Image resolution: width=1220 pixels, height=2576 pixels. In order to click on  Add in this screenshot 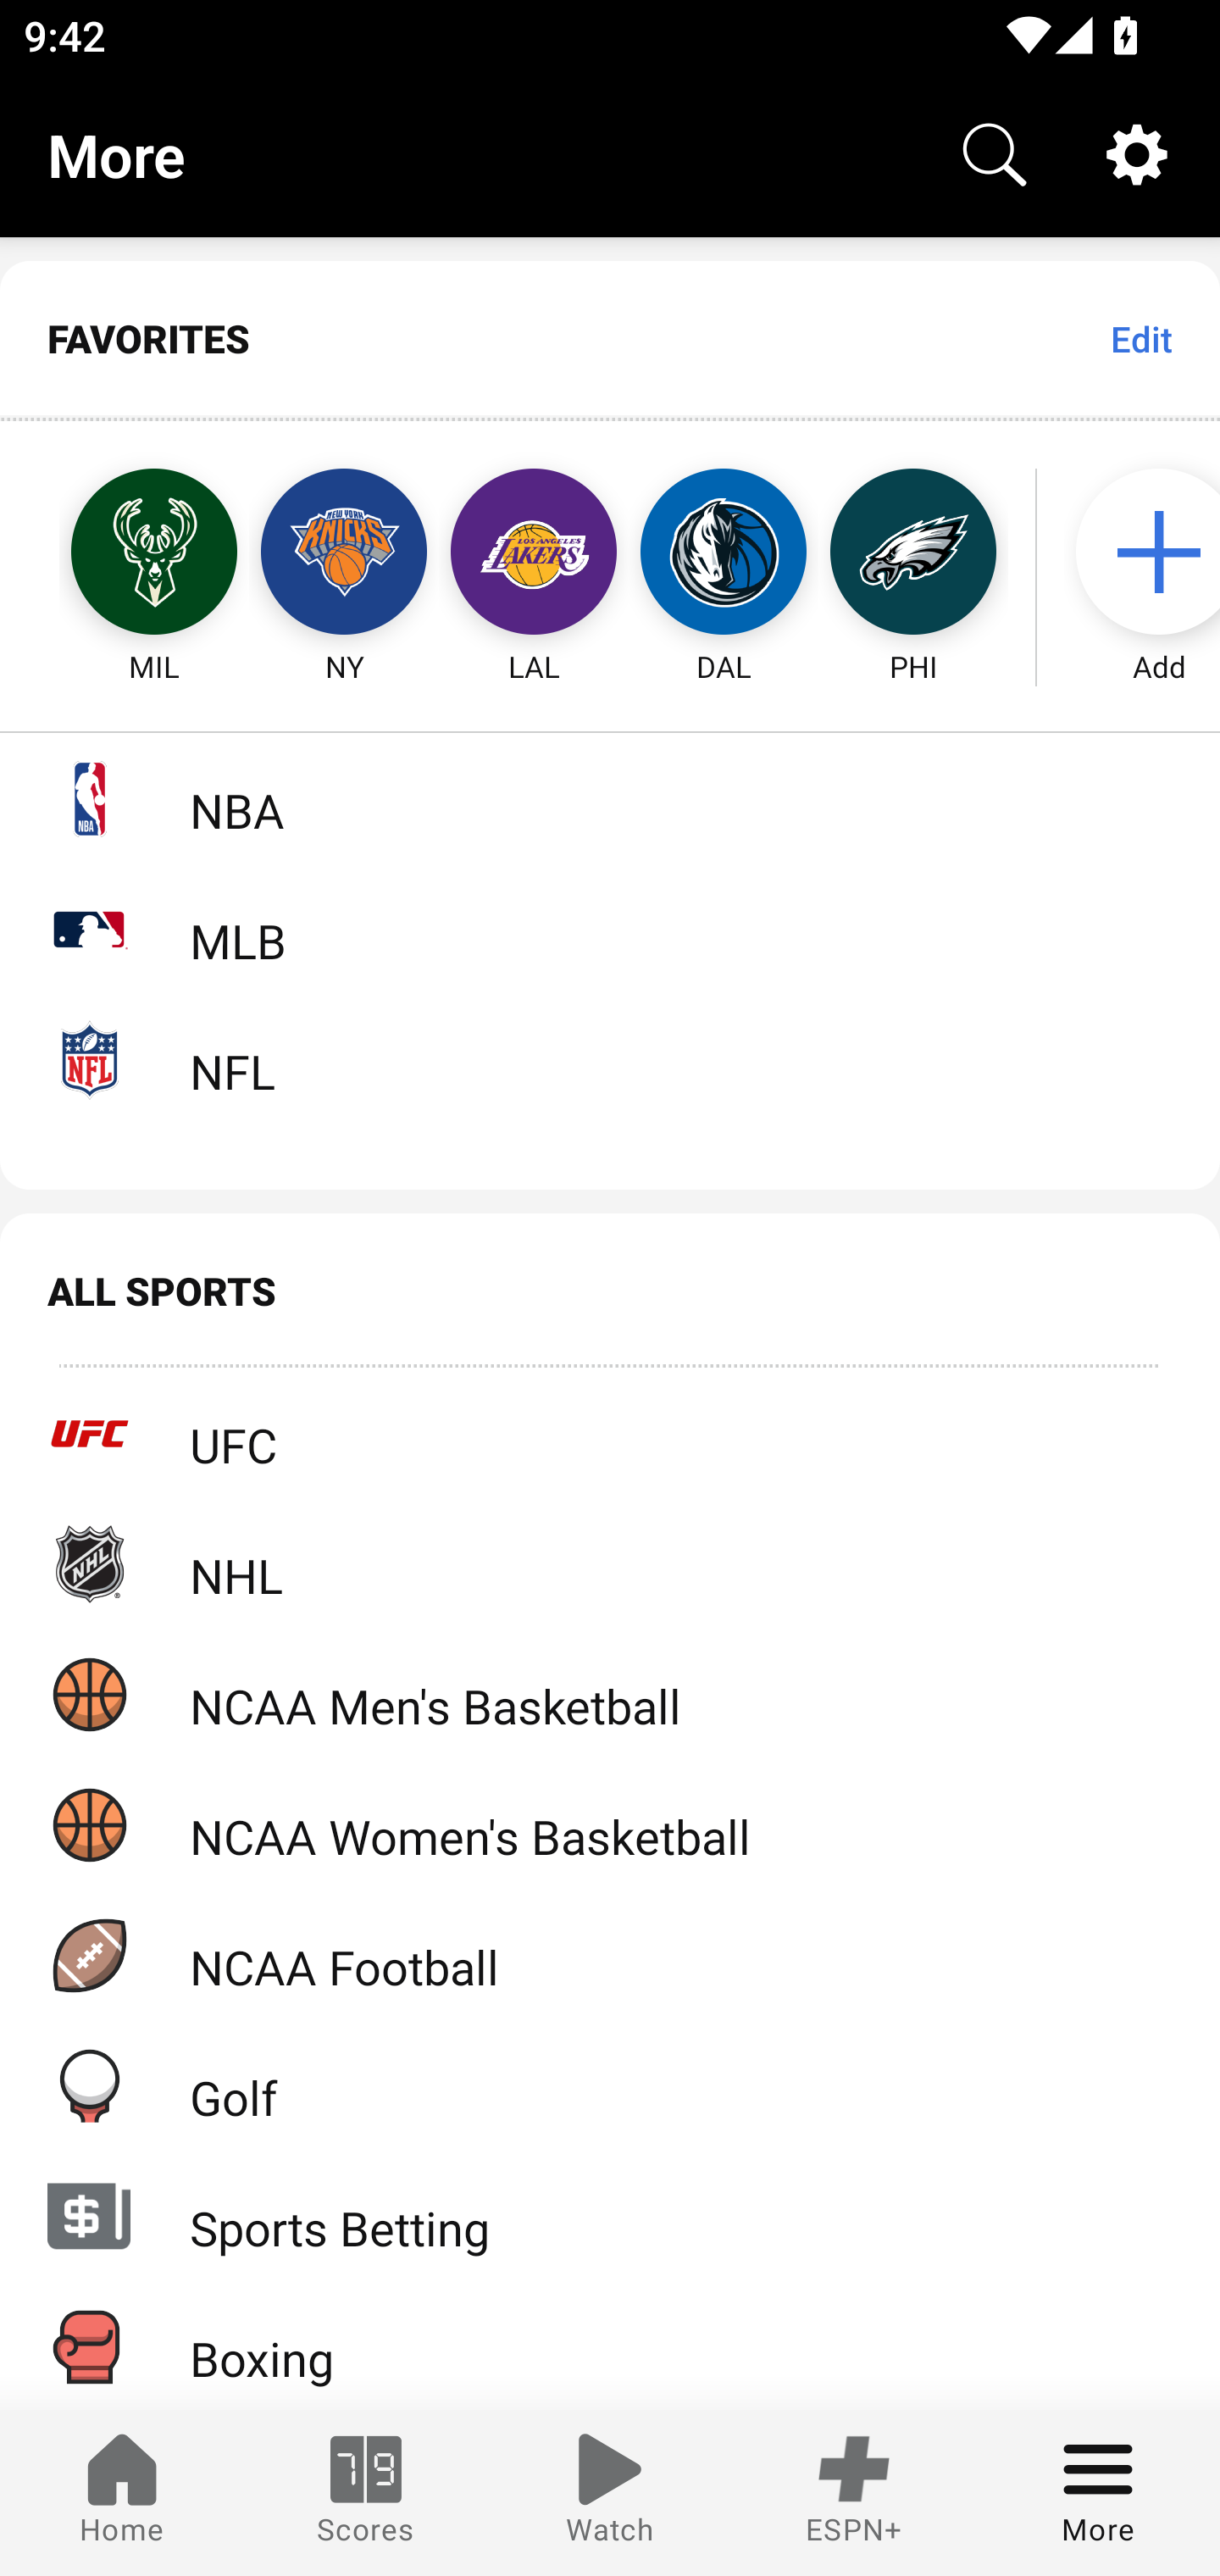, I will do `click(1142, 552)`.